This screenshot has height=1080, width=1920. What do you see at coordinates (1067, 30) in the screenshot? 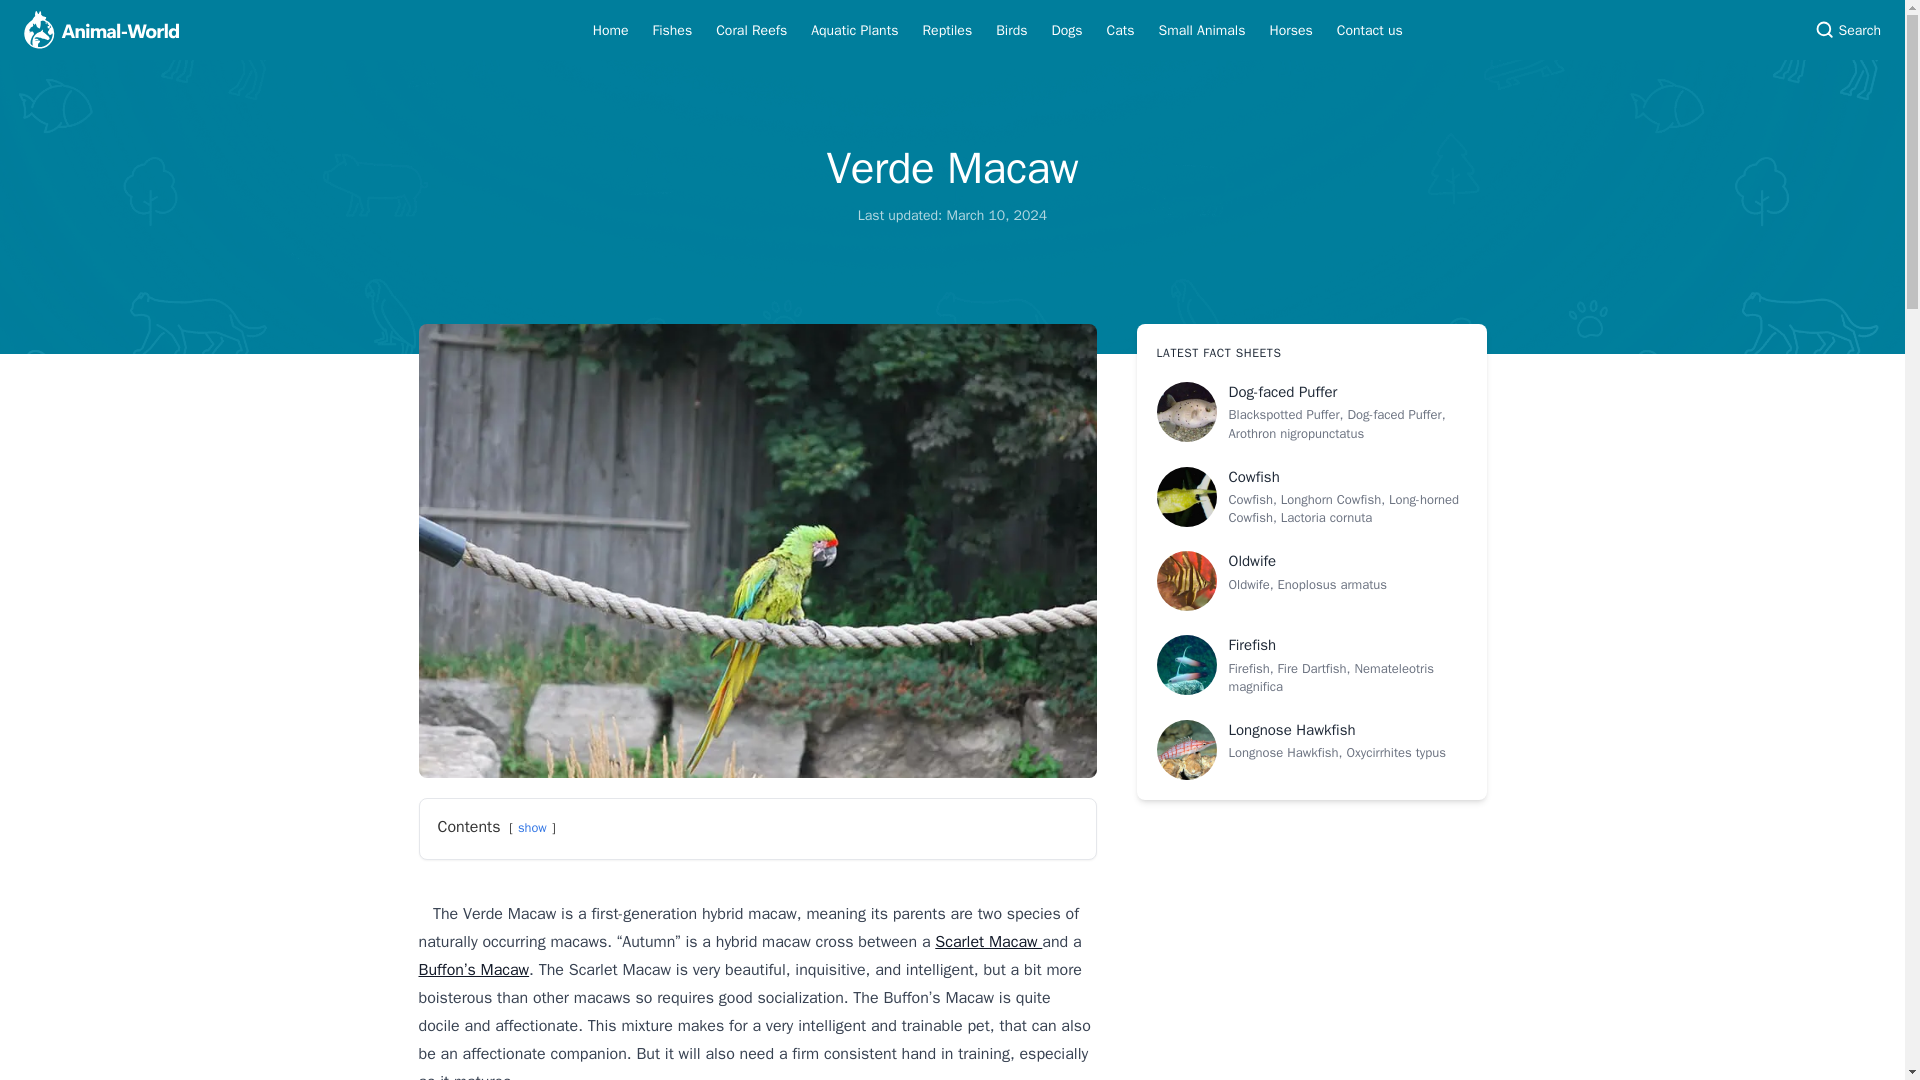
I see `Dogs` at bounding box center [1067, 30].